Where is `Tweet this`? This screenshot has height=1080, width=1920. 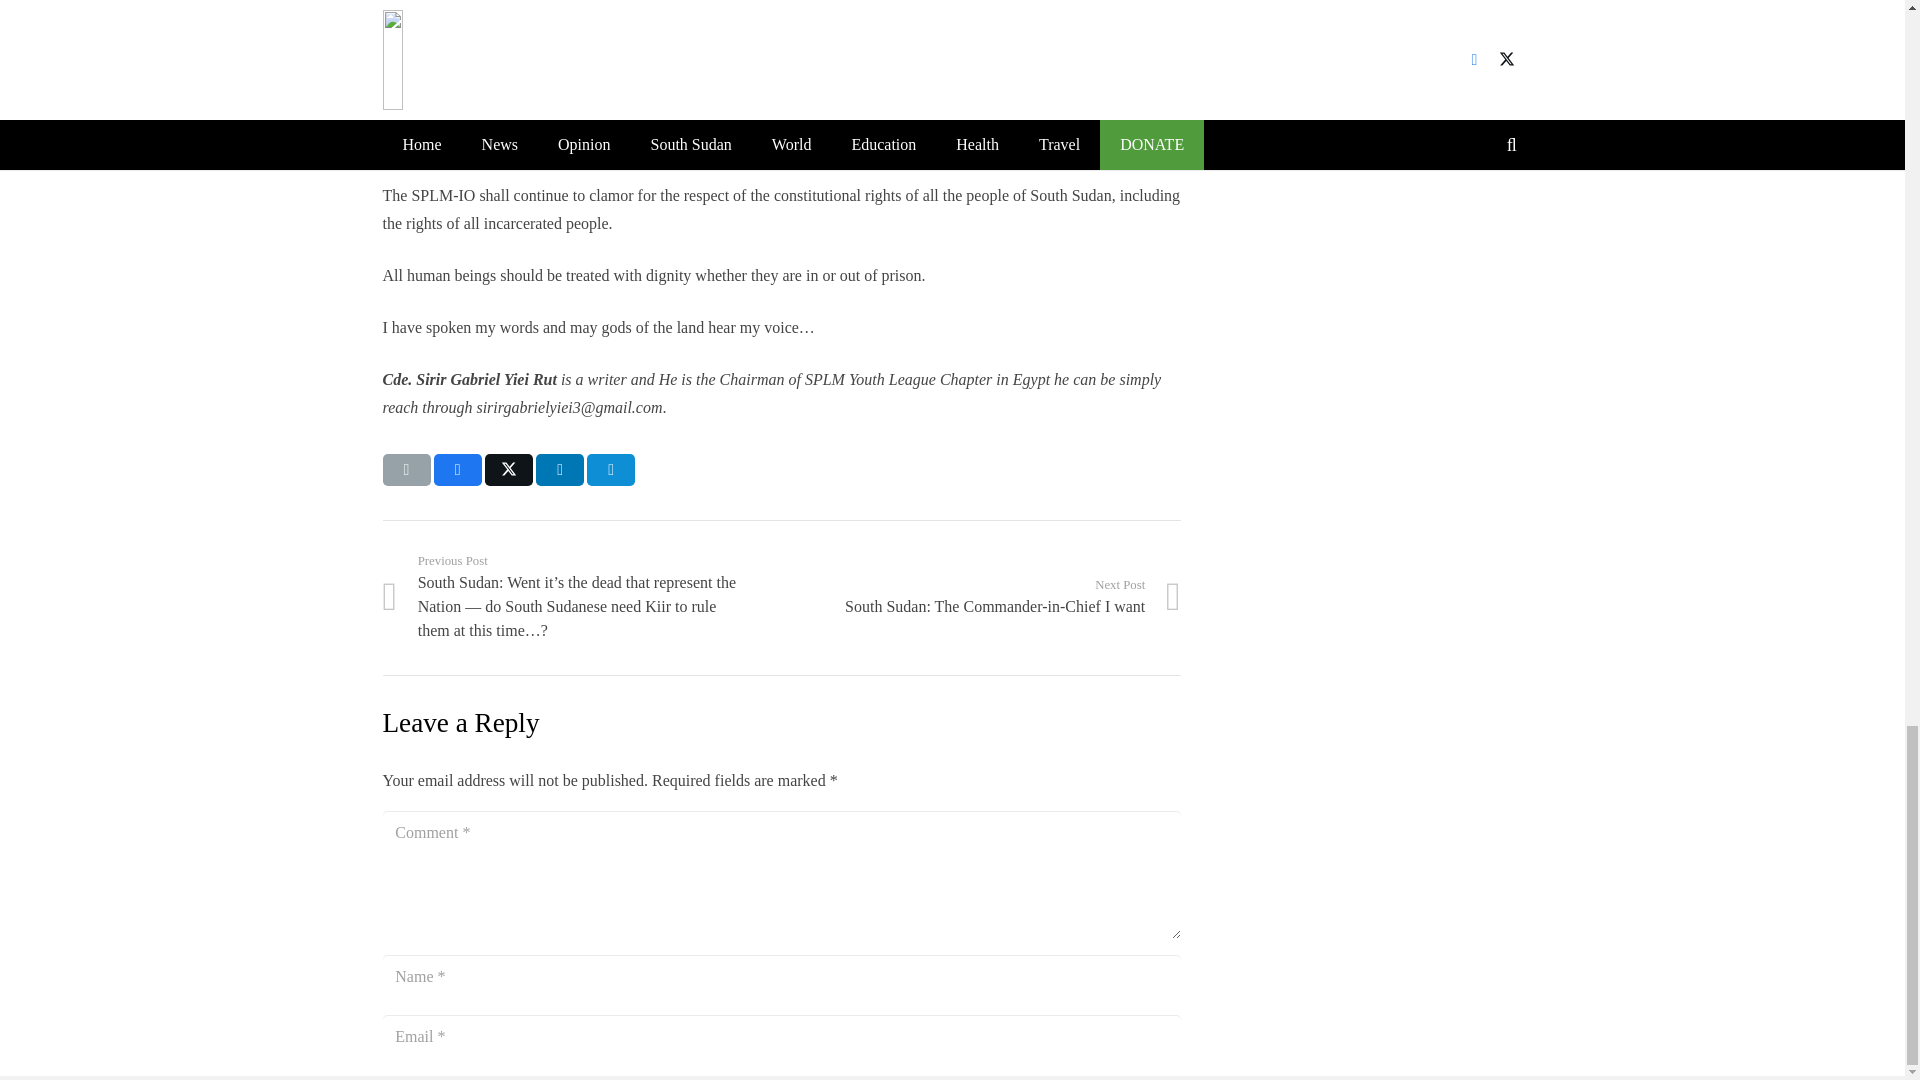
Tweet this is located at coordinates (611, 470).